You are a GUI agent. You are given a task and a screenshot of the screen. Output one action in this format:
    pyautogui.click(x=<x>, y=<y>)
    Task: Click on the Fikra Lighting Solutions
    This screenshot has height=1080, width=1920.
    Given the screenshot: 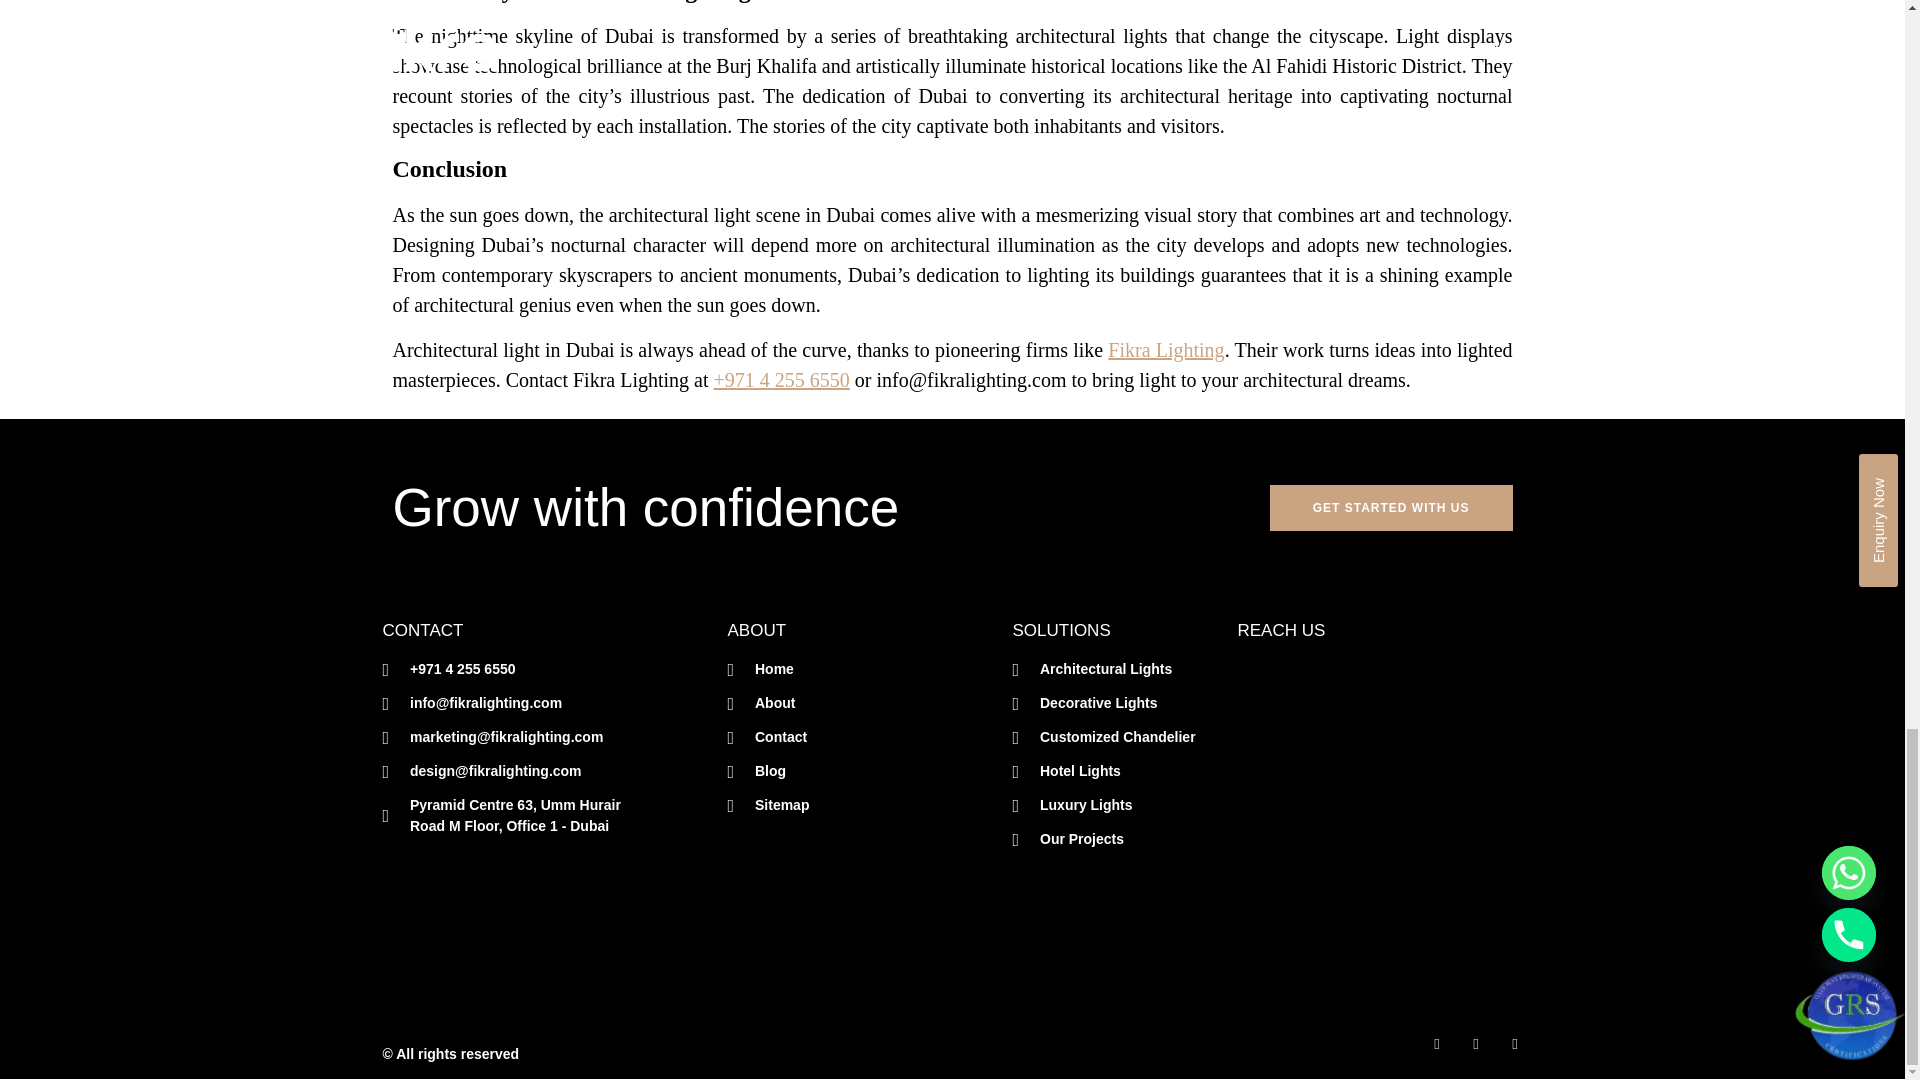 What is the action you would take?
    pyautogui.click(x=1380, y=808)
    